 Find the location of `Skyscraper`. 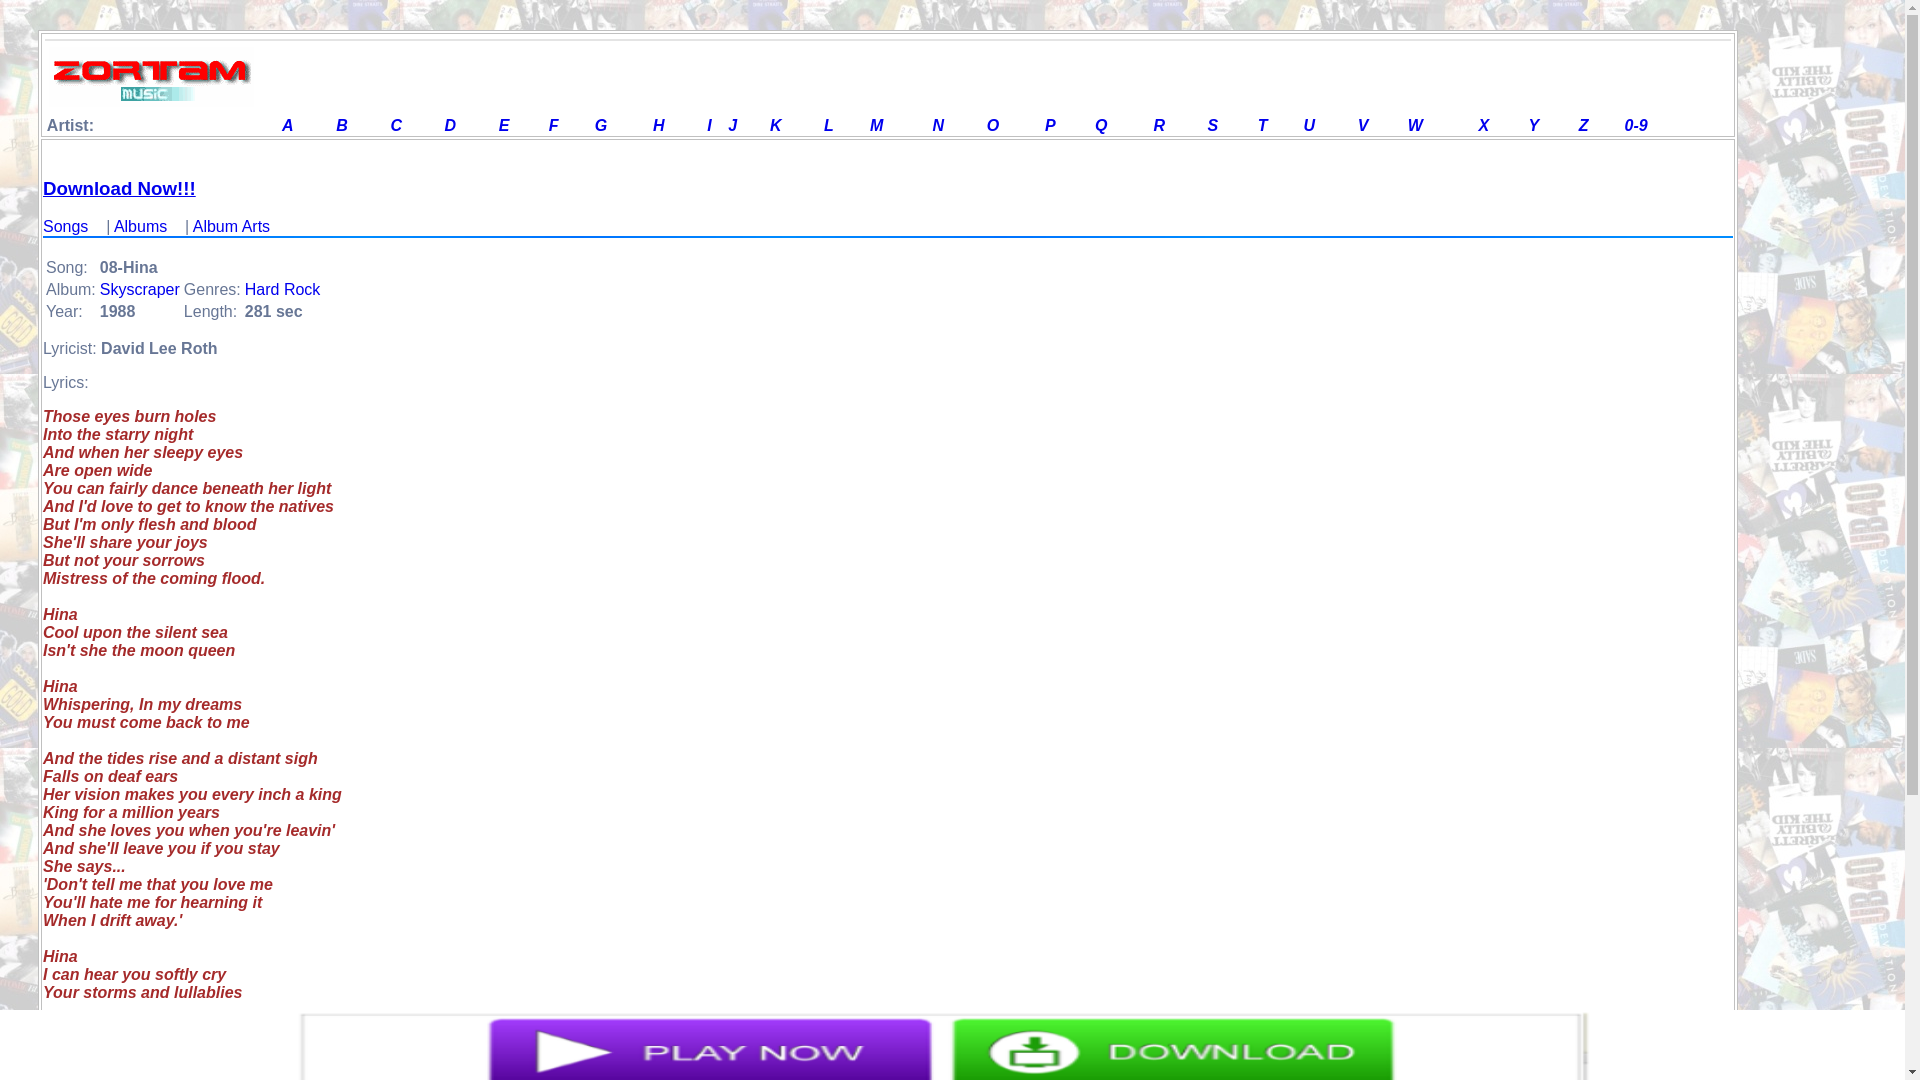

Skyscraper is located at coordinates (140, 289).